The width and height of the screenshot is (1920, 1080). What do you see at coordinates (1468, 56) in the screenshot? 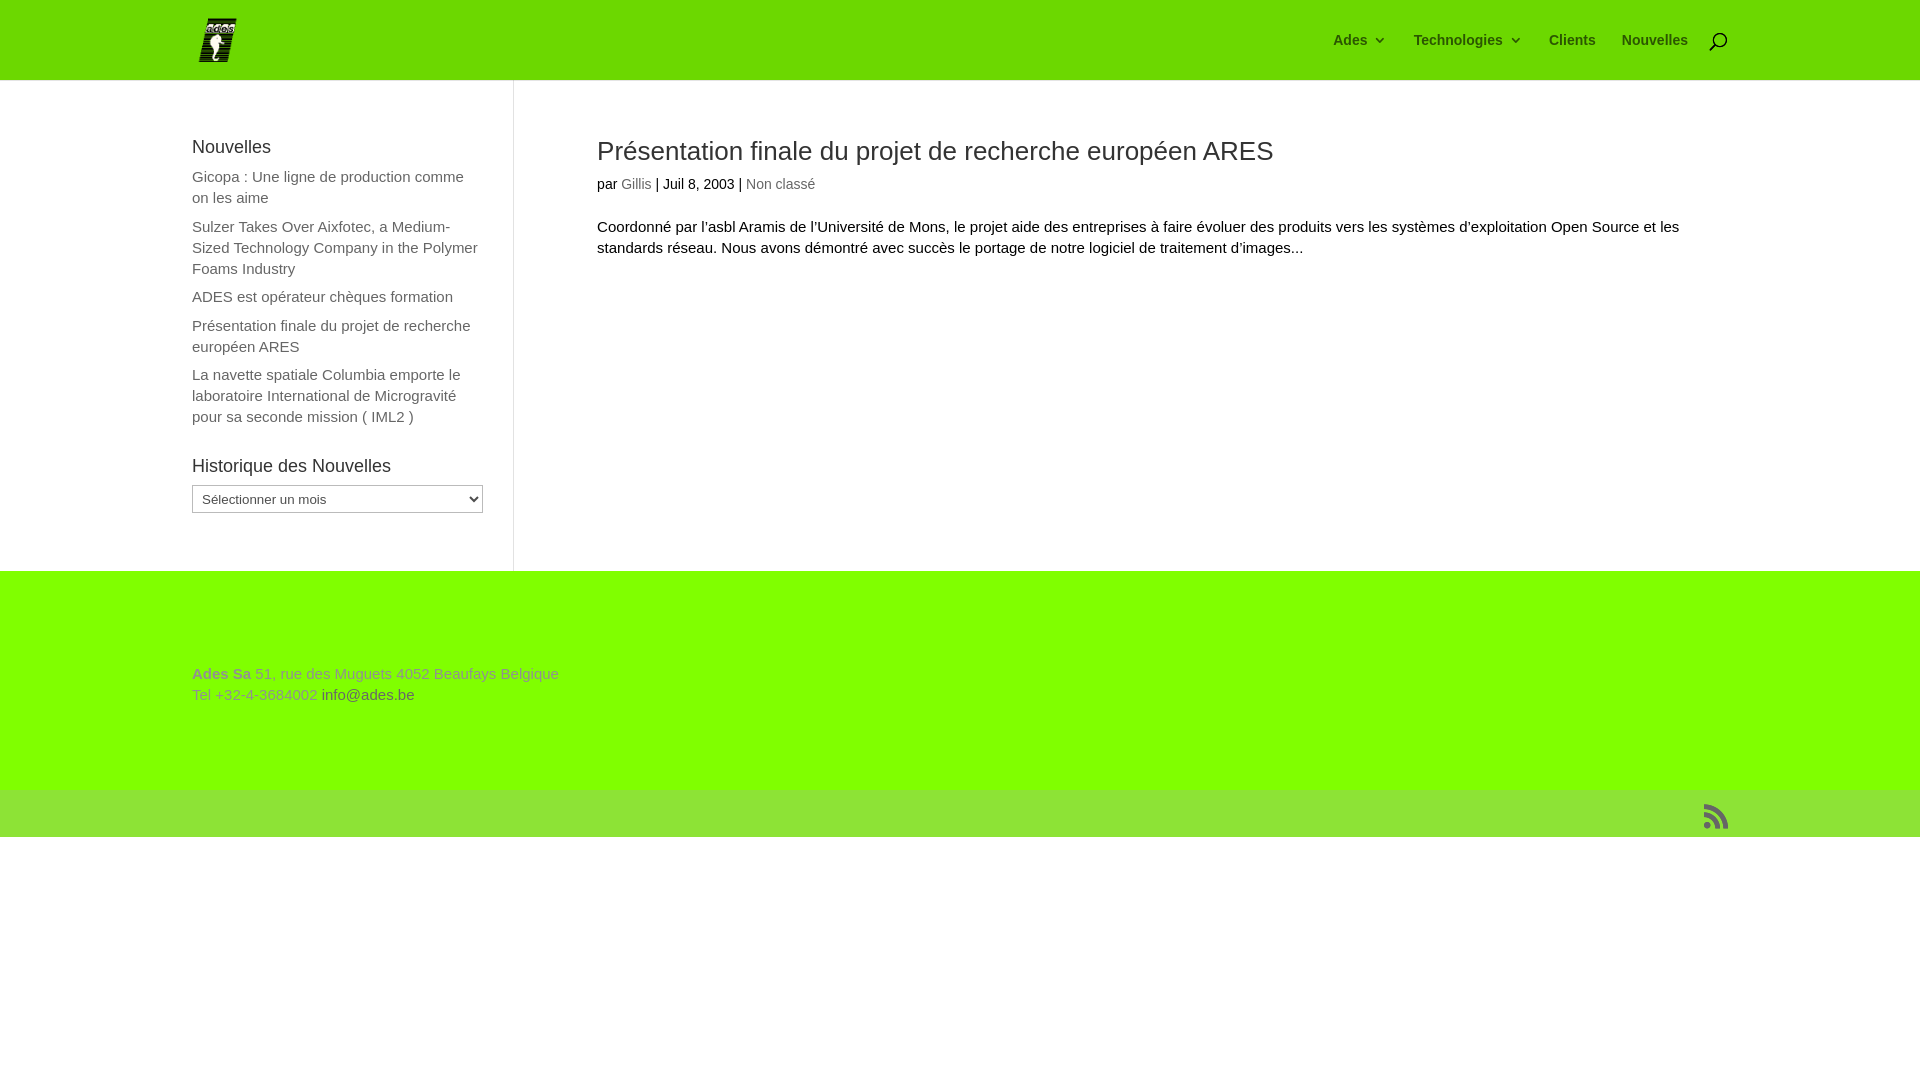
I see `Technologies` at bounding box center [1468, 56].